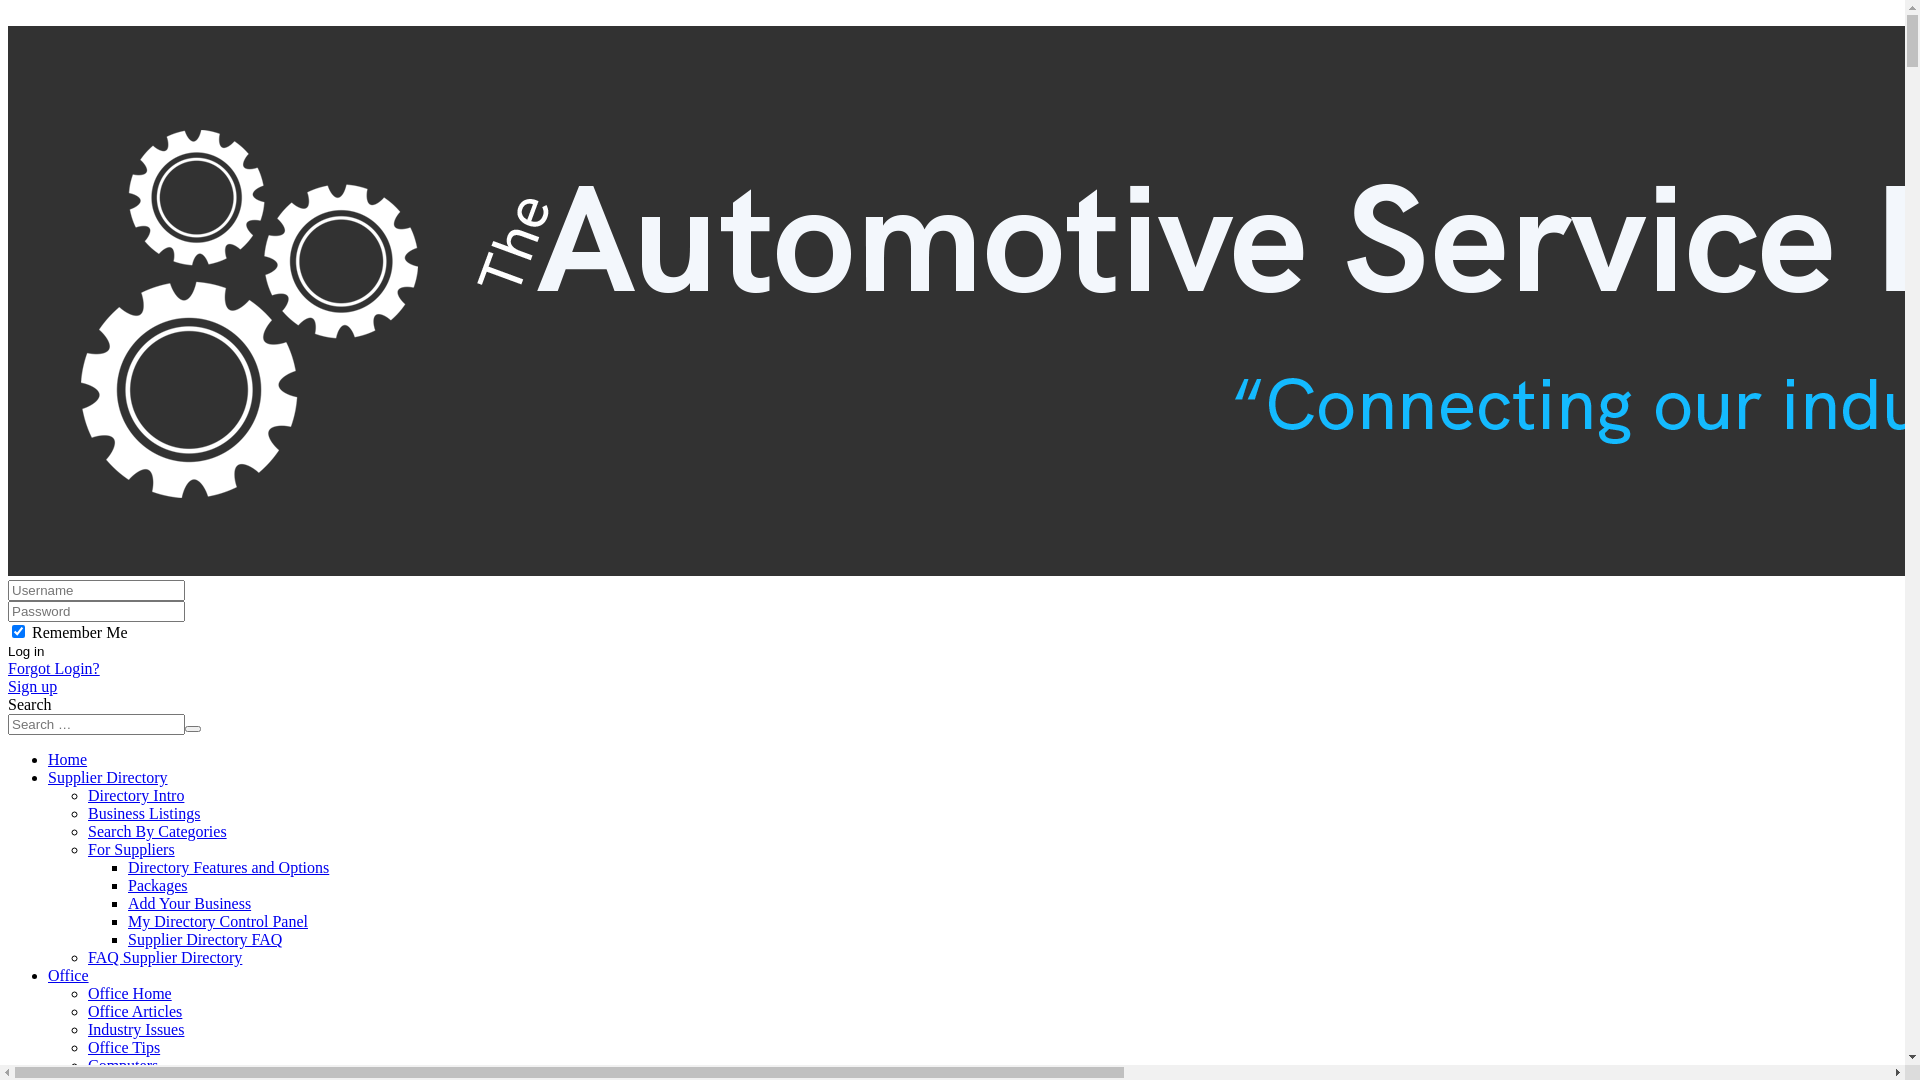 This screenshot has height=1080, width=1920. What do you see at coordinates (158, 832) in the screenshot?
I see `Search By Categories` at bounding box center [158, 832].